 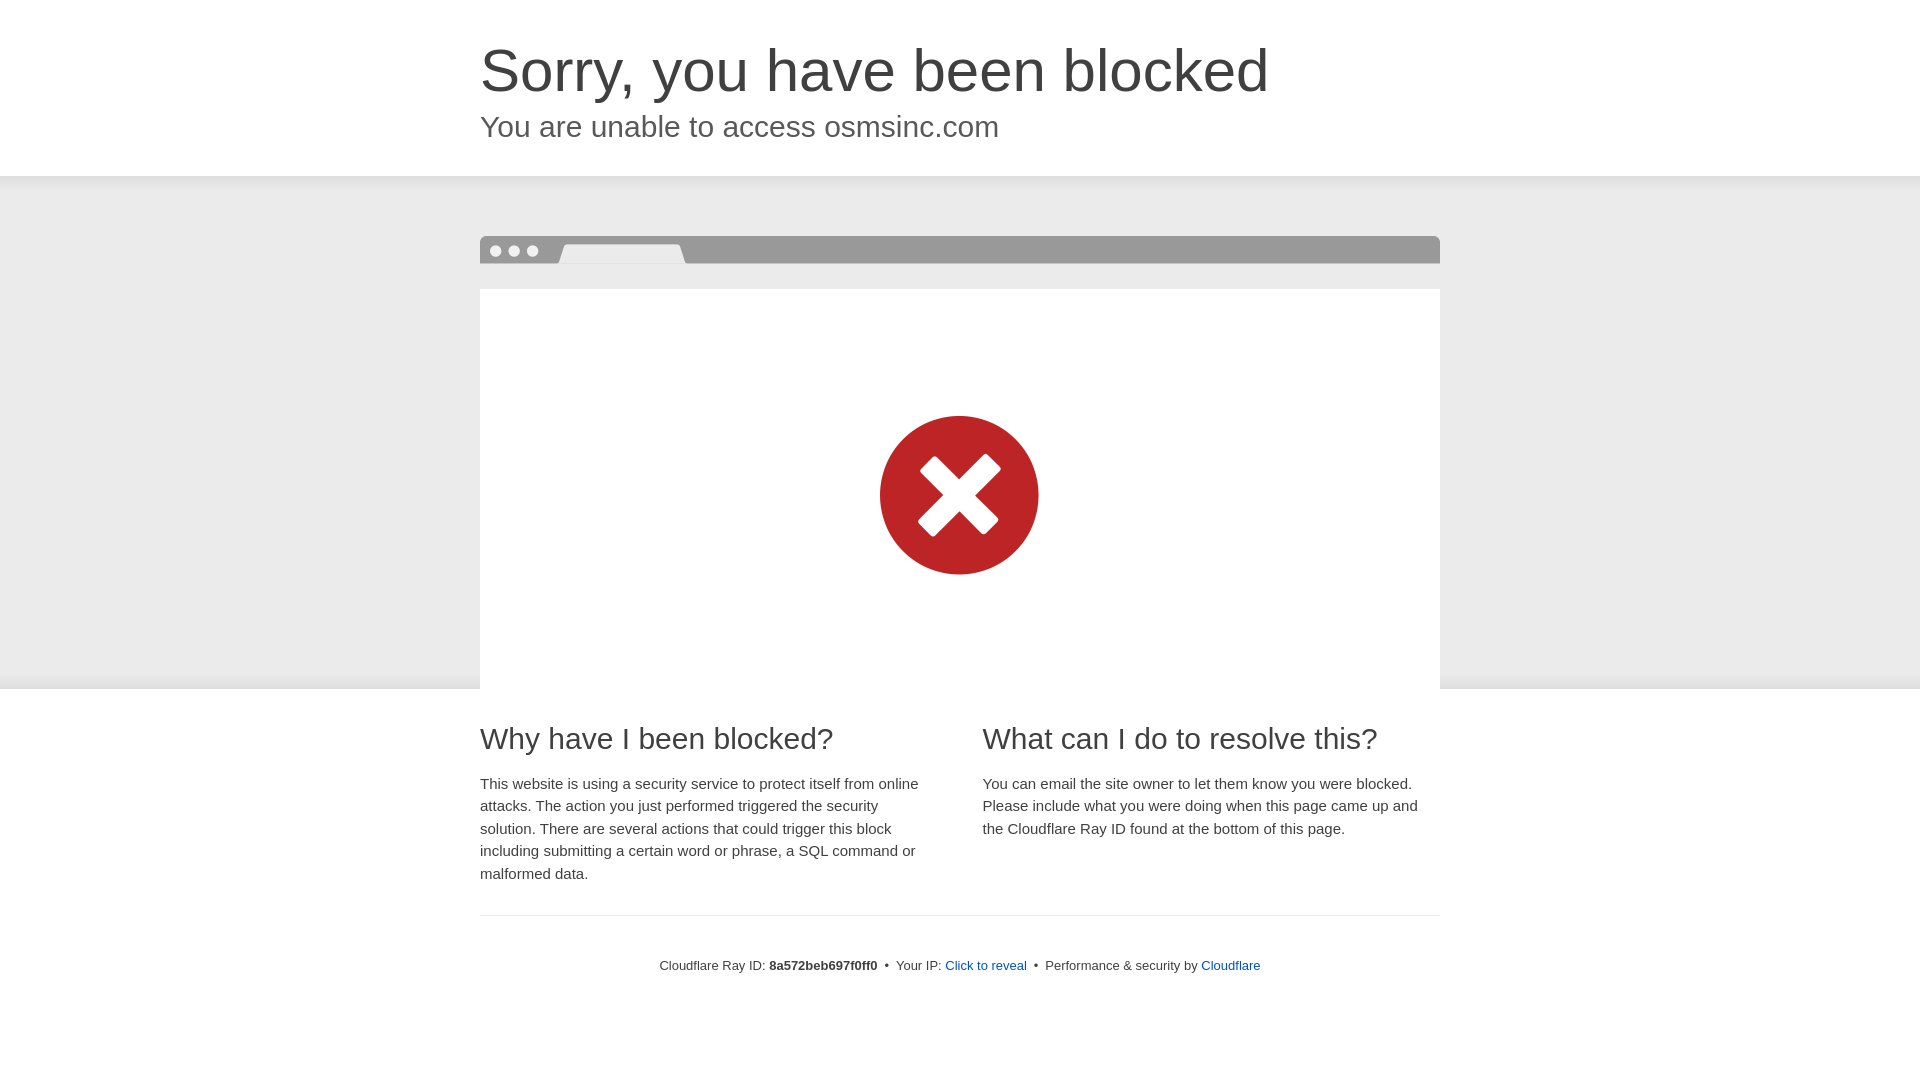 What do you see at coordinates (1230, 965) in the screenshot?
I see `Cloudflare` at bounding box center [1230, 965].